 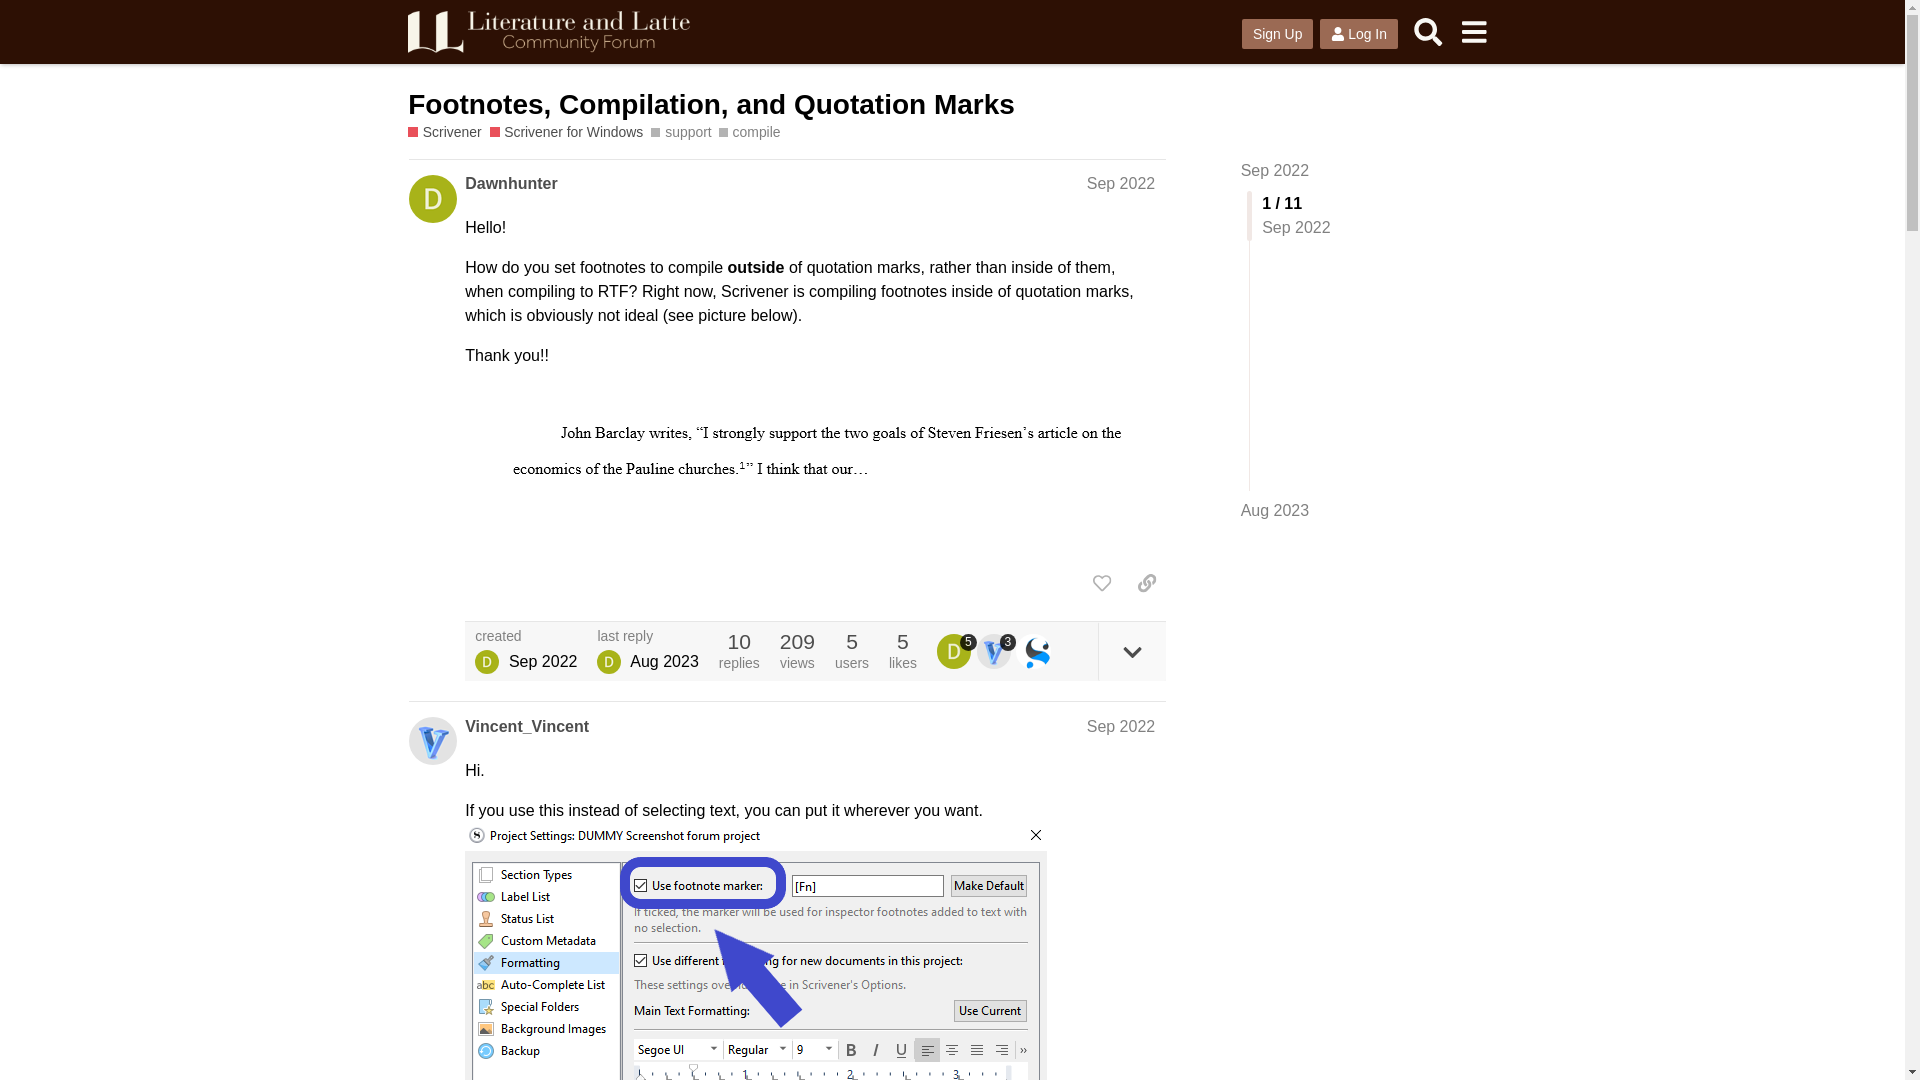 I want to click on Sep 7, 2022 8:15 am, so click(x=542, y=661).